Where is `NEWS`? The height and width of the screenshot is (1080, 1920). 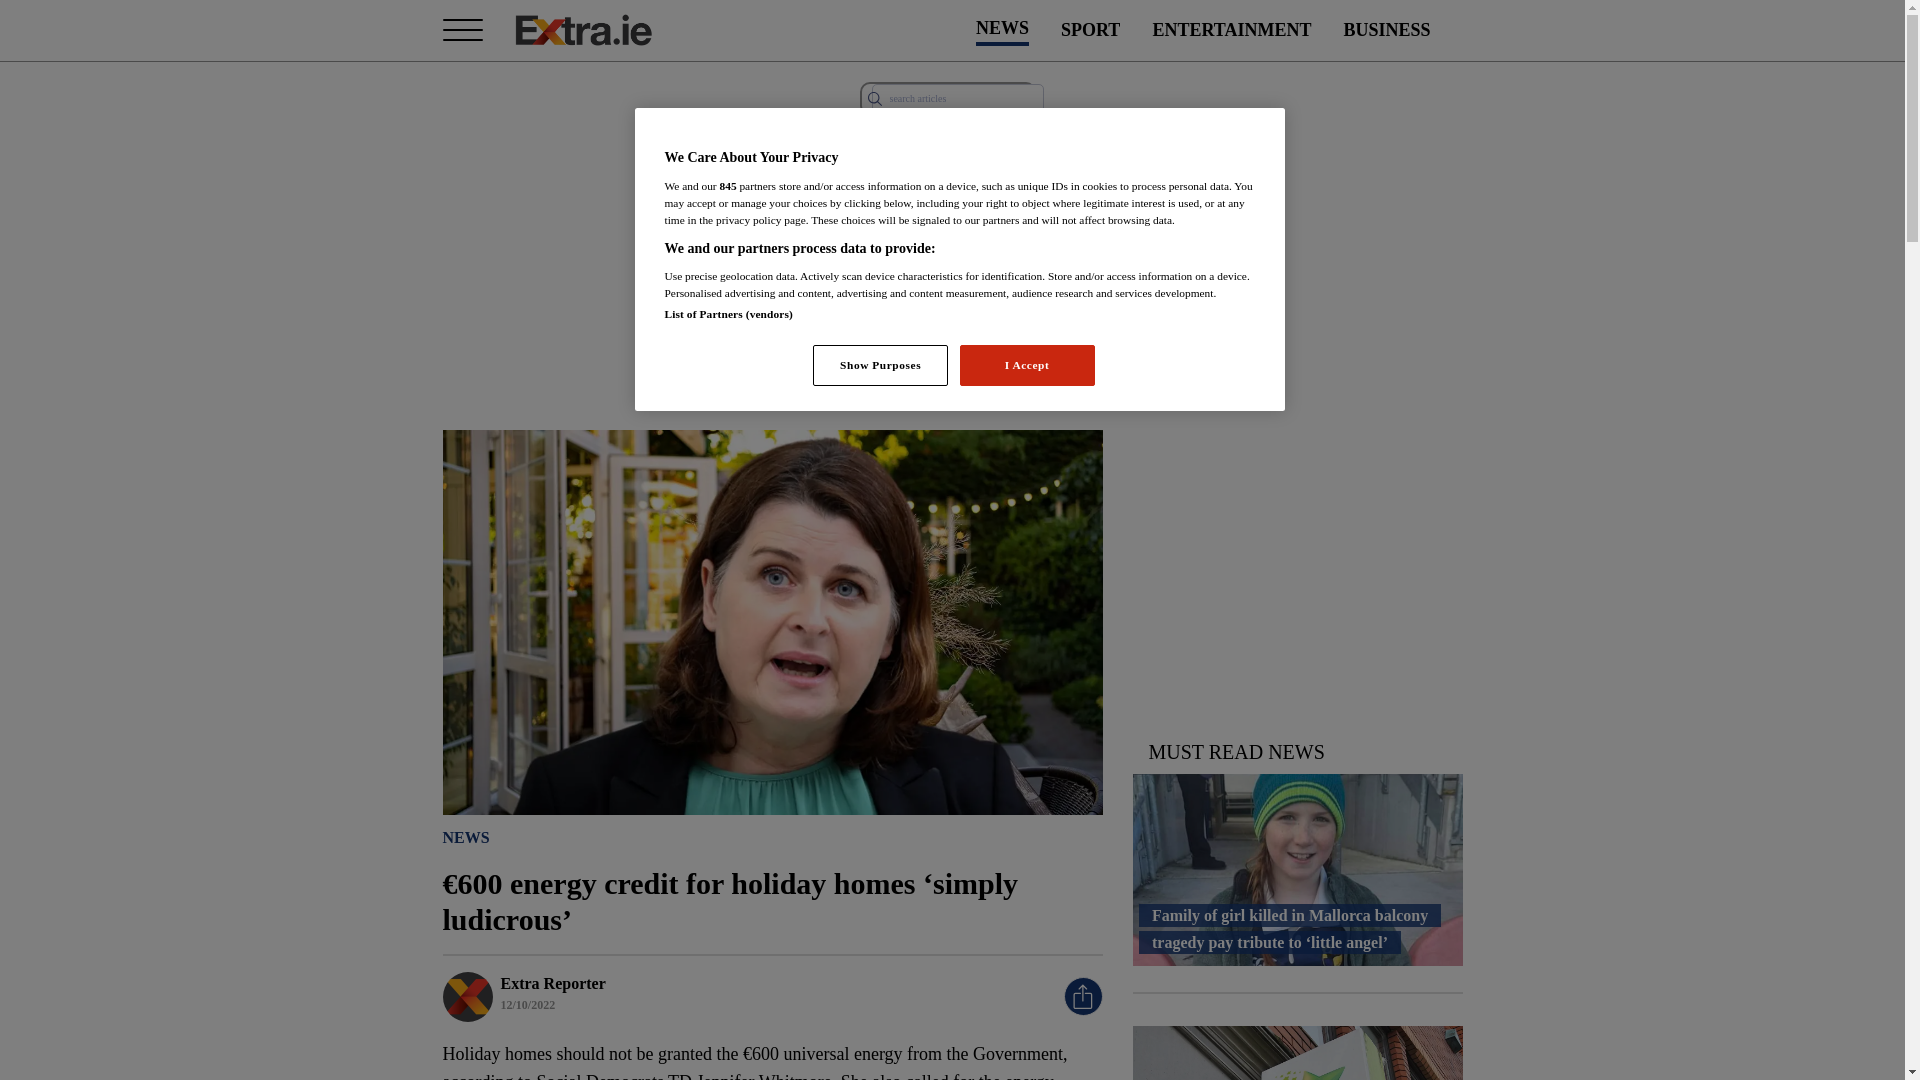
NEWS is located at coordinates (465, 836).